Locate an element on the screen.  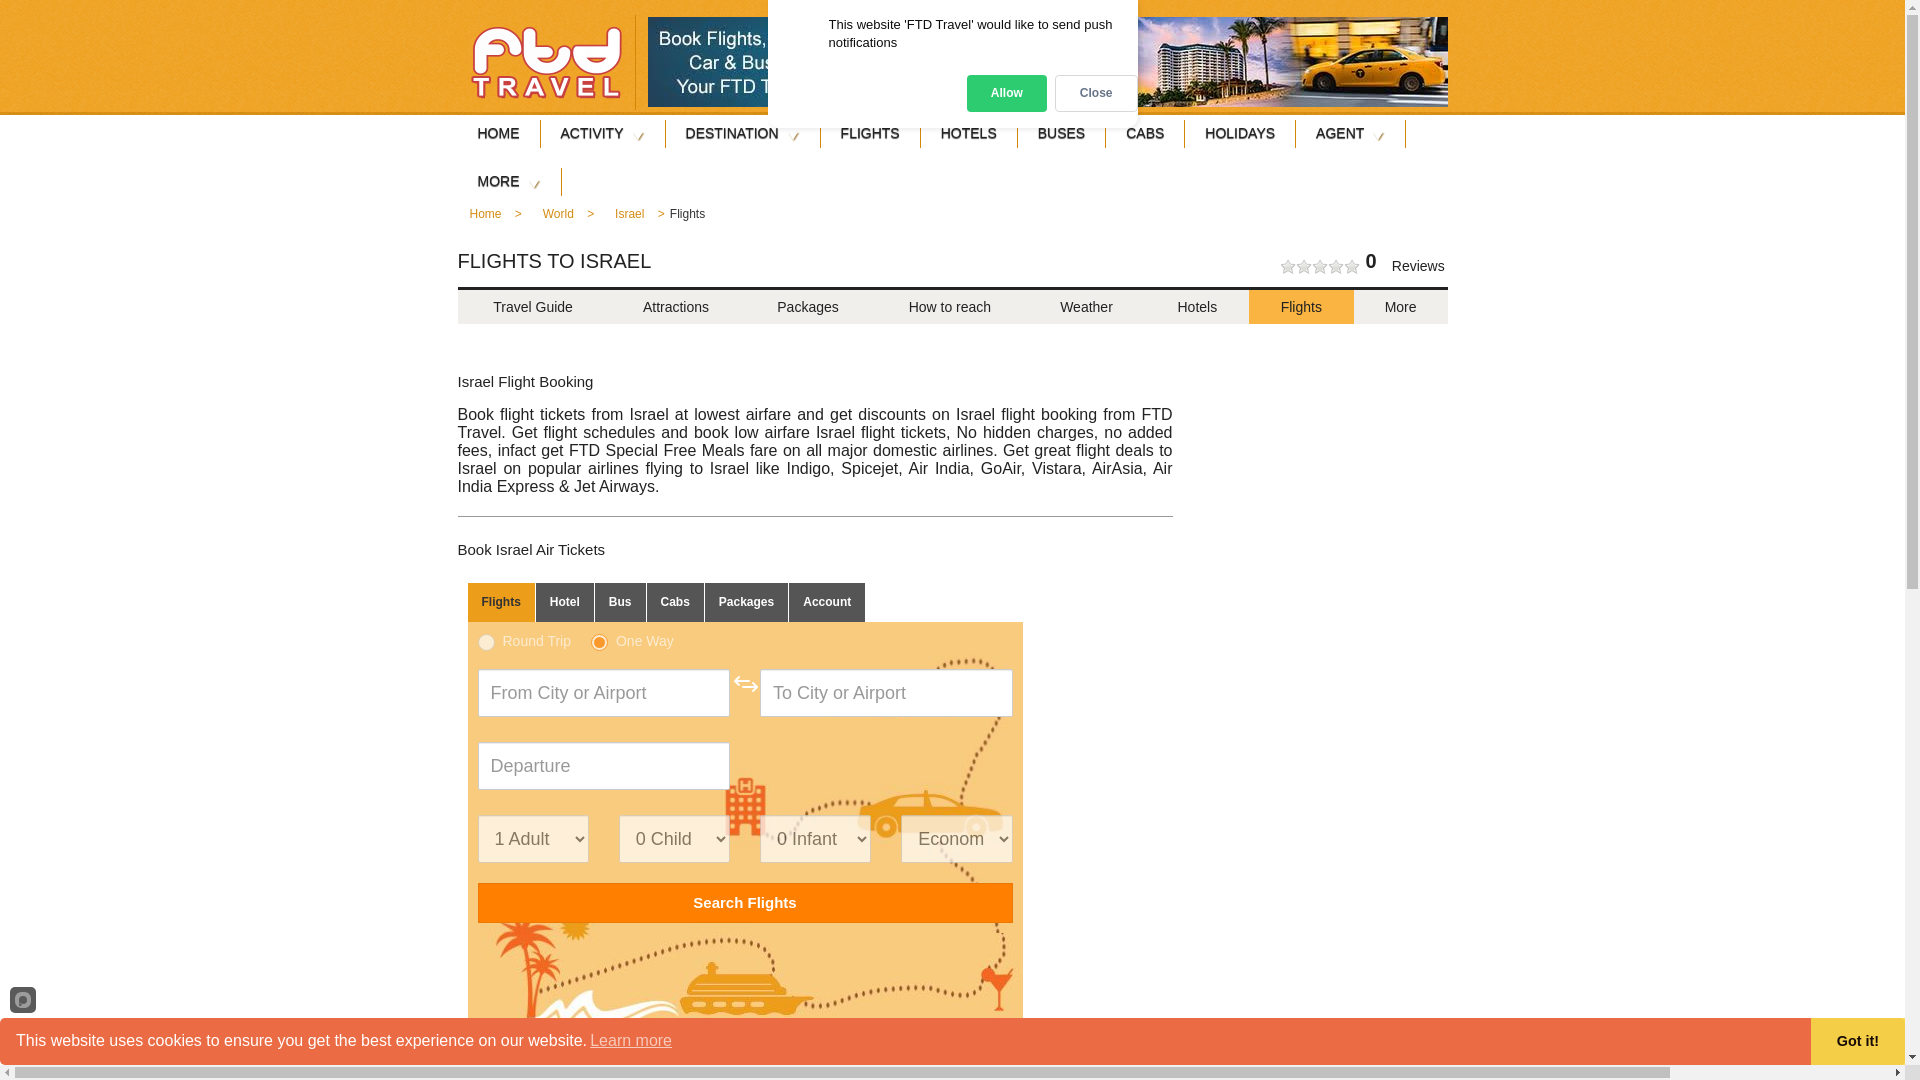
HOME is located at coordinates (499, 134).